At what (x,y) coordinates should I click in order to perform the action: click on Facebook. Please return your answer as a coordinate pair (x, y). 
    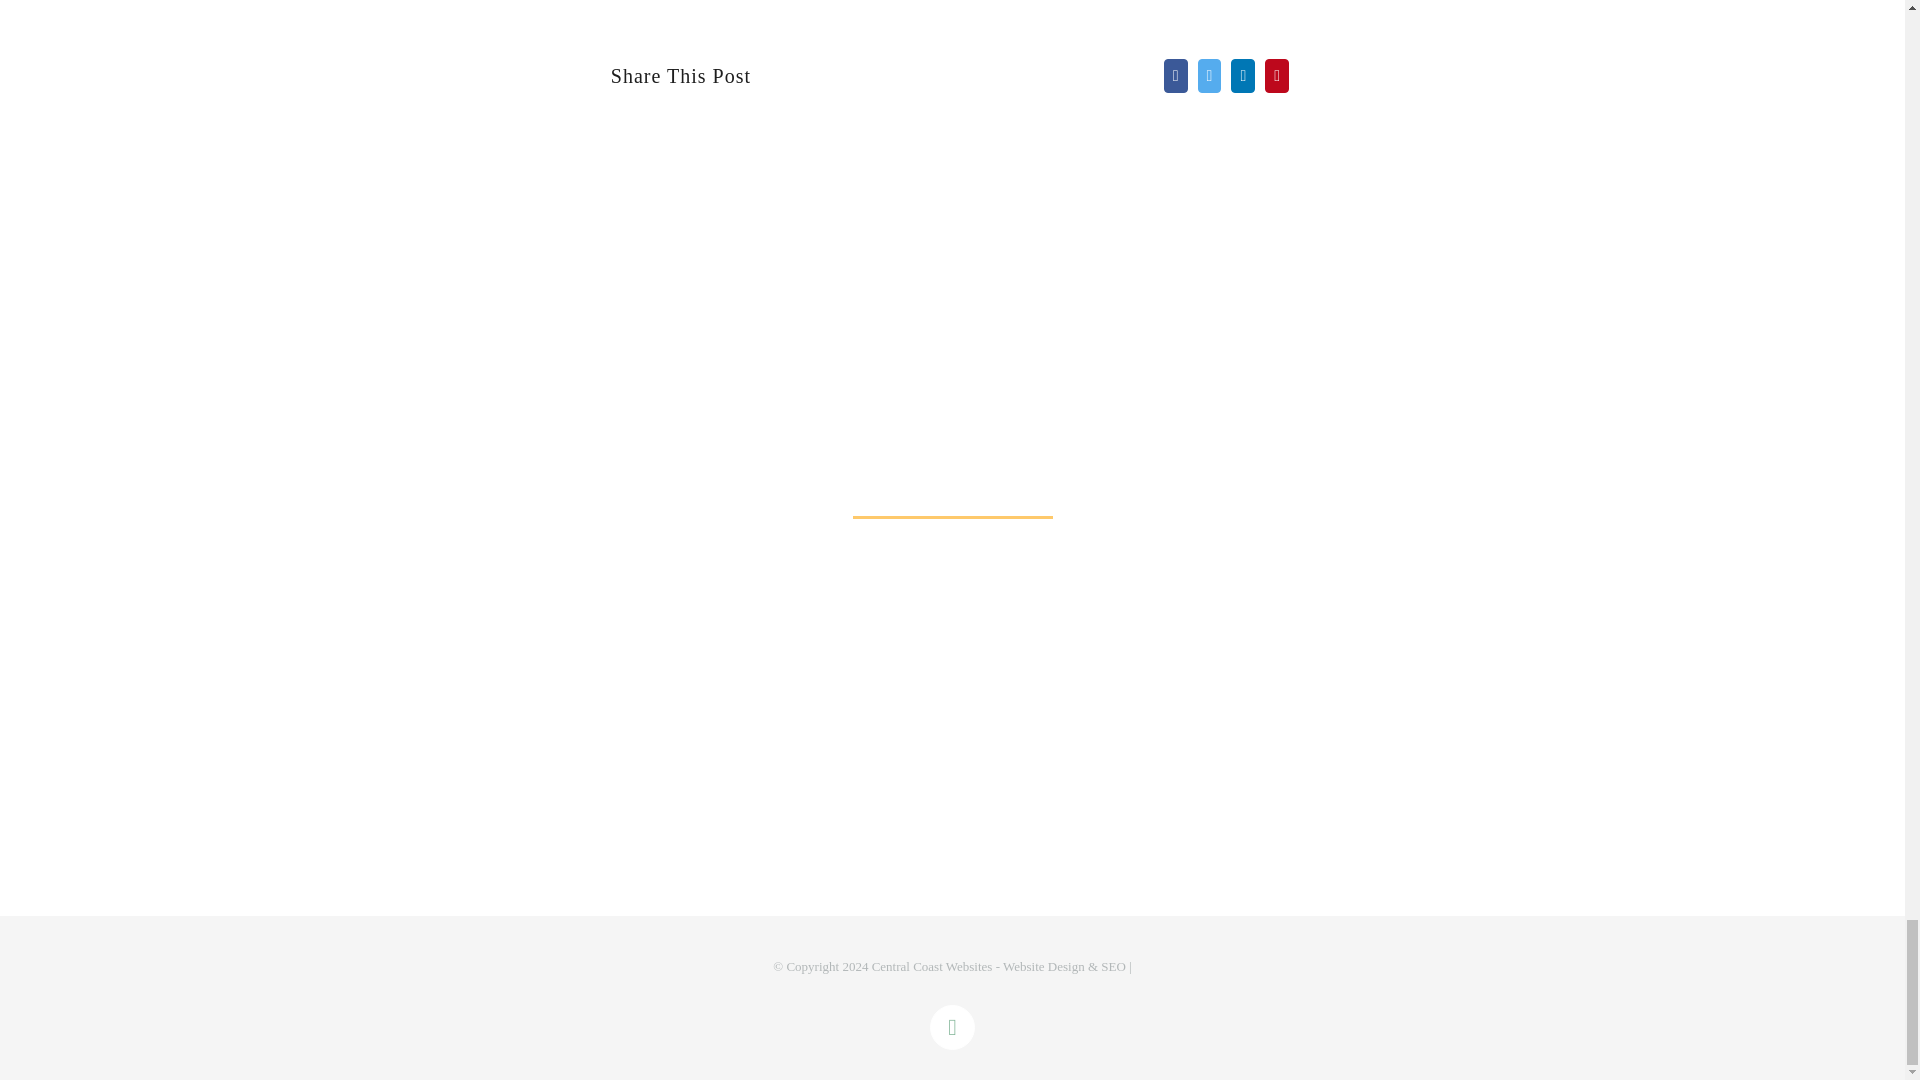
    Looking at the image, I should click on (952, 1027).